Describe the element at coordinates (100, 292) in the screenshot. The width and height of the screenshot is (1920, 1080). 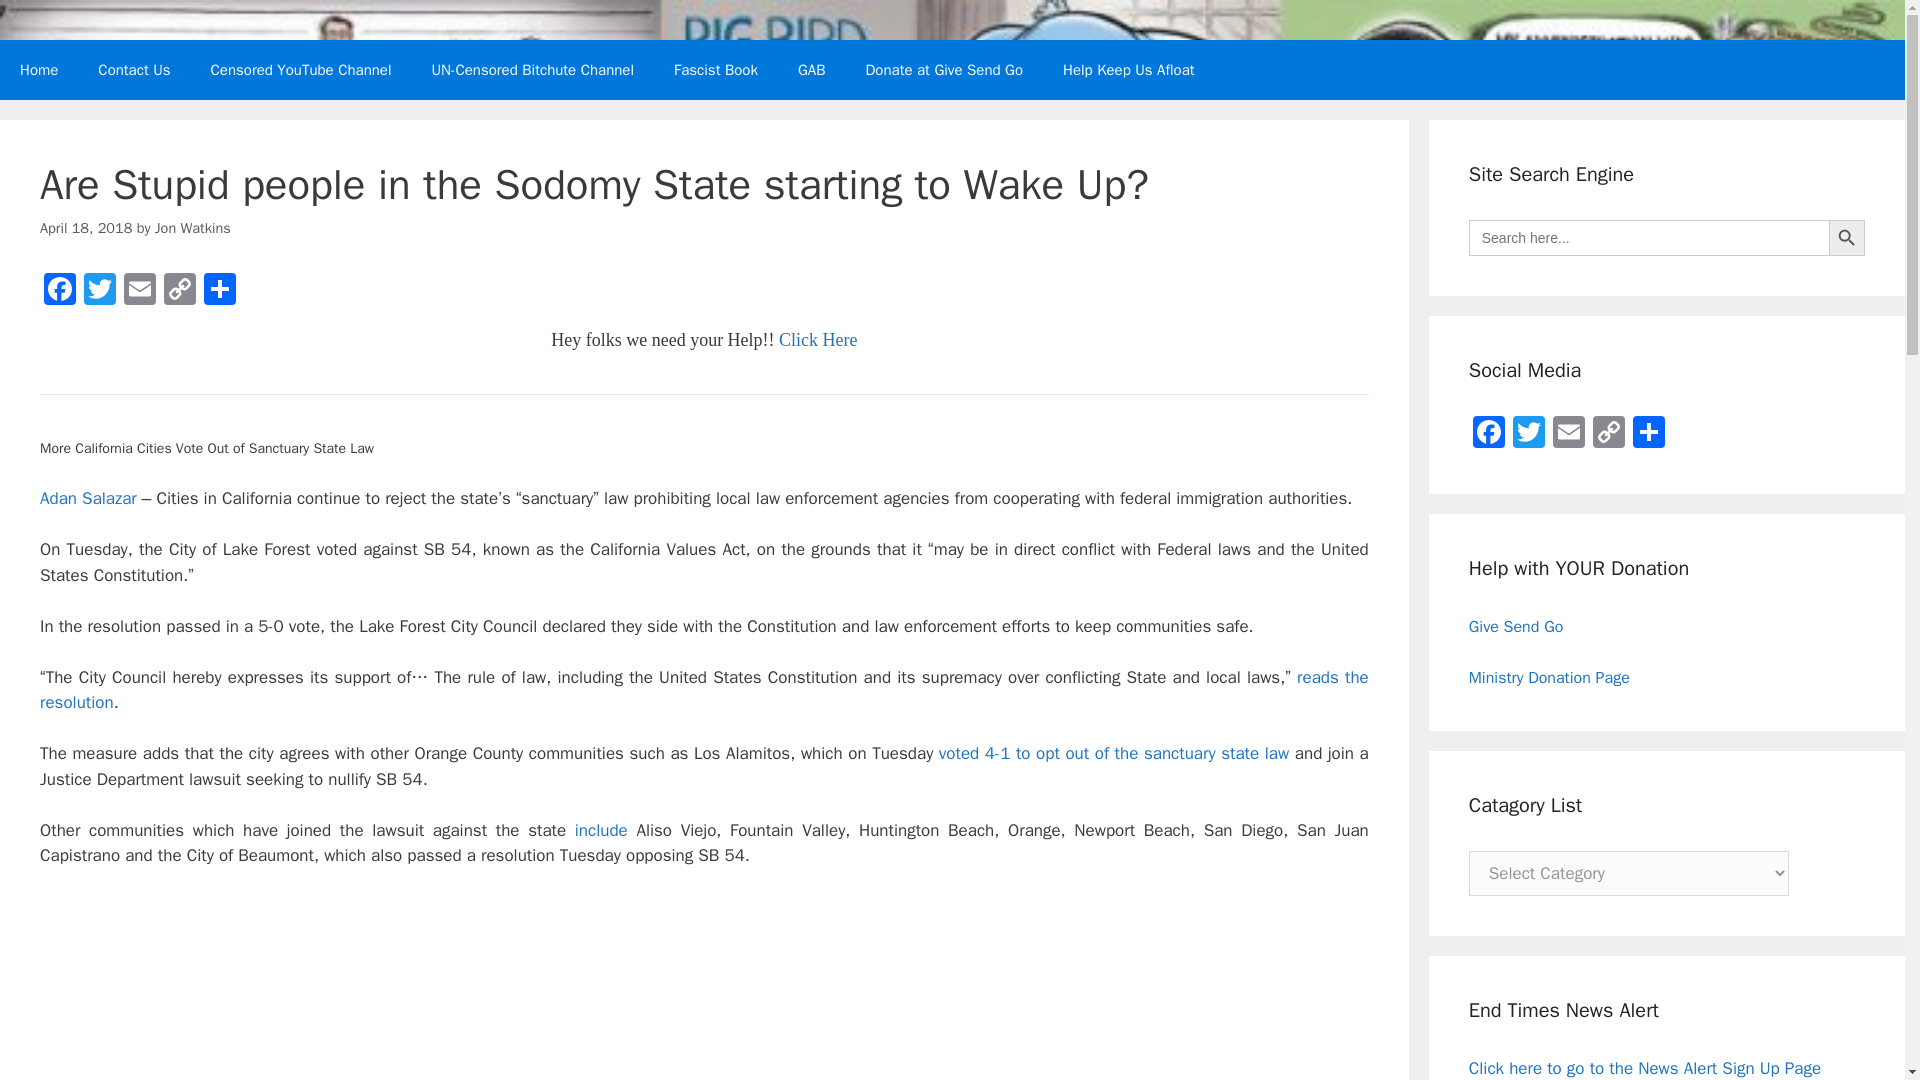
I see `Twitter` at that location.